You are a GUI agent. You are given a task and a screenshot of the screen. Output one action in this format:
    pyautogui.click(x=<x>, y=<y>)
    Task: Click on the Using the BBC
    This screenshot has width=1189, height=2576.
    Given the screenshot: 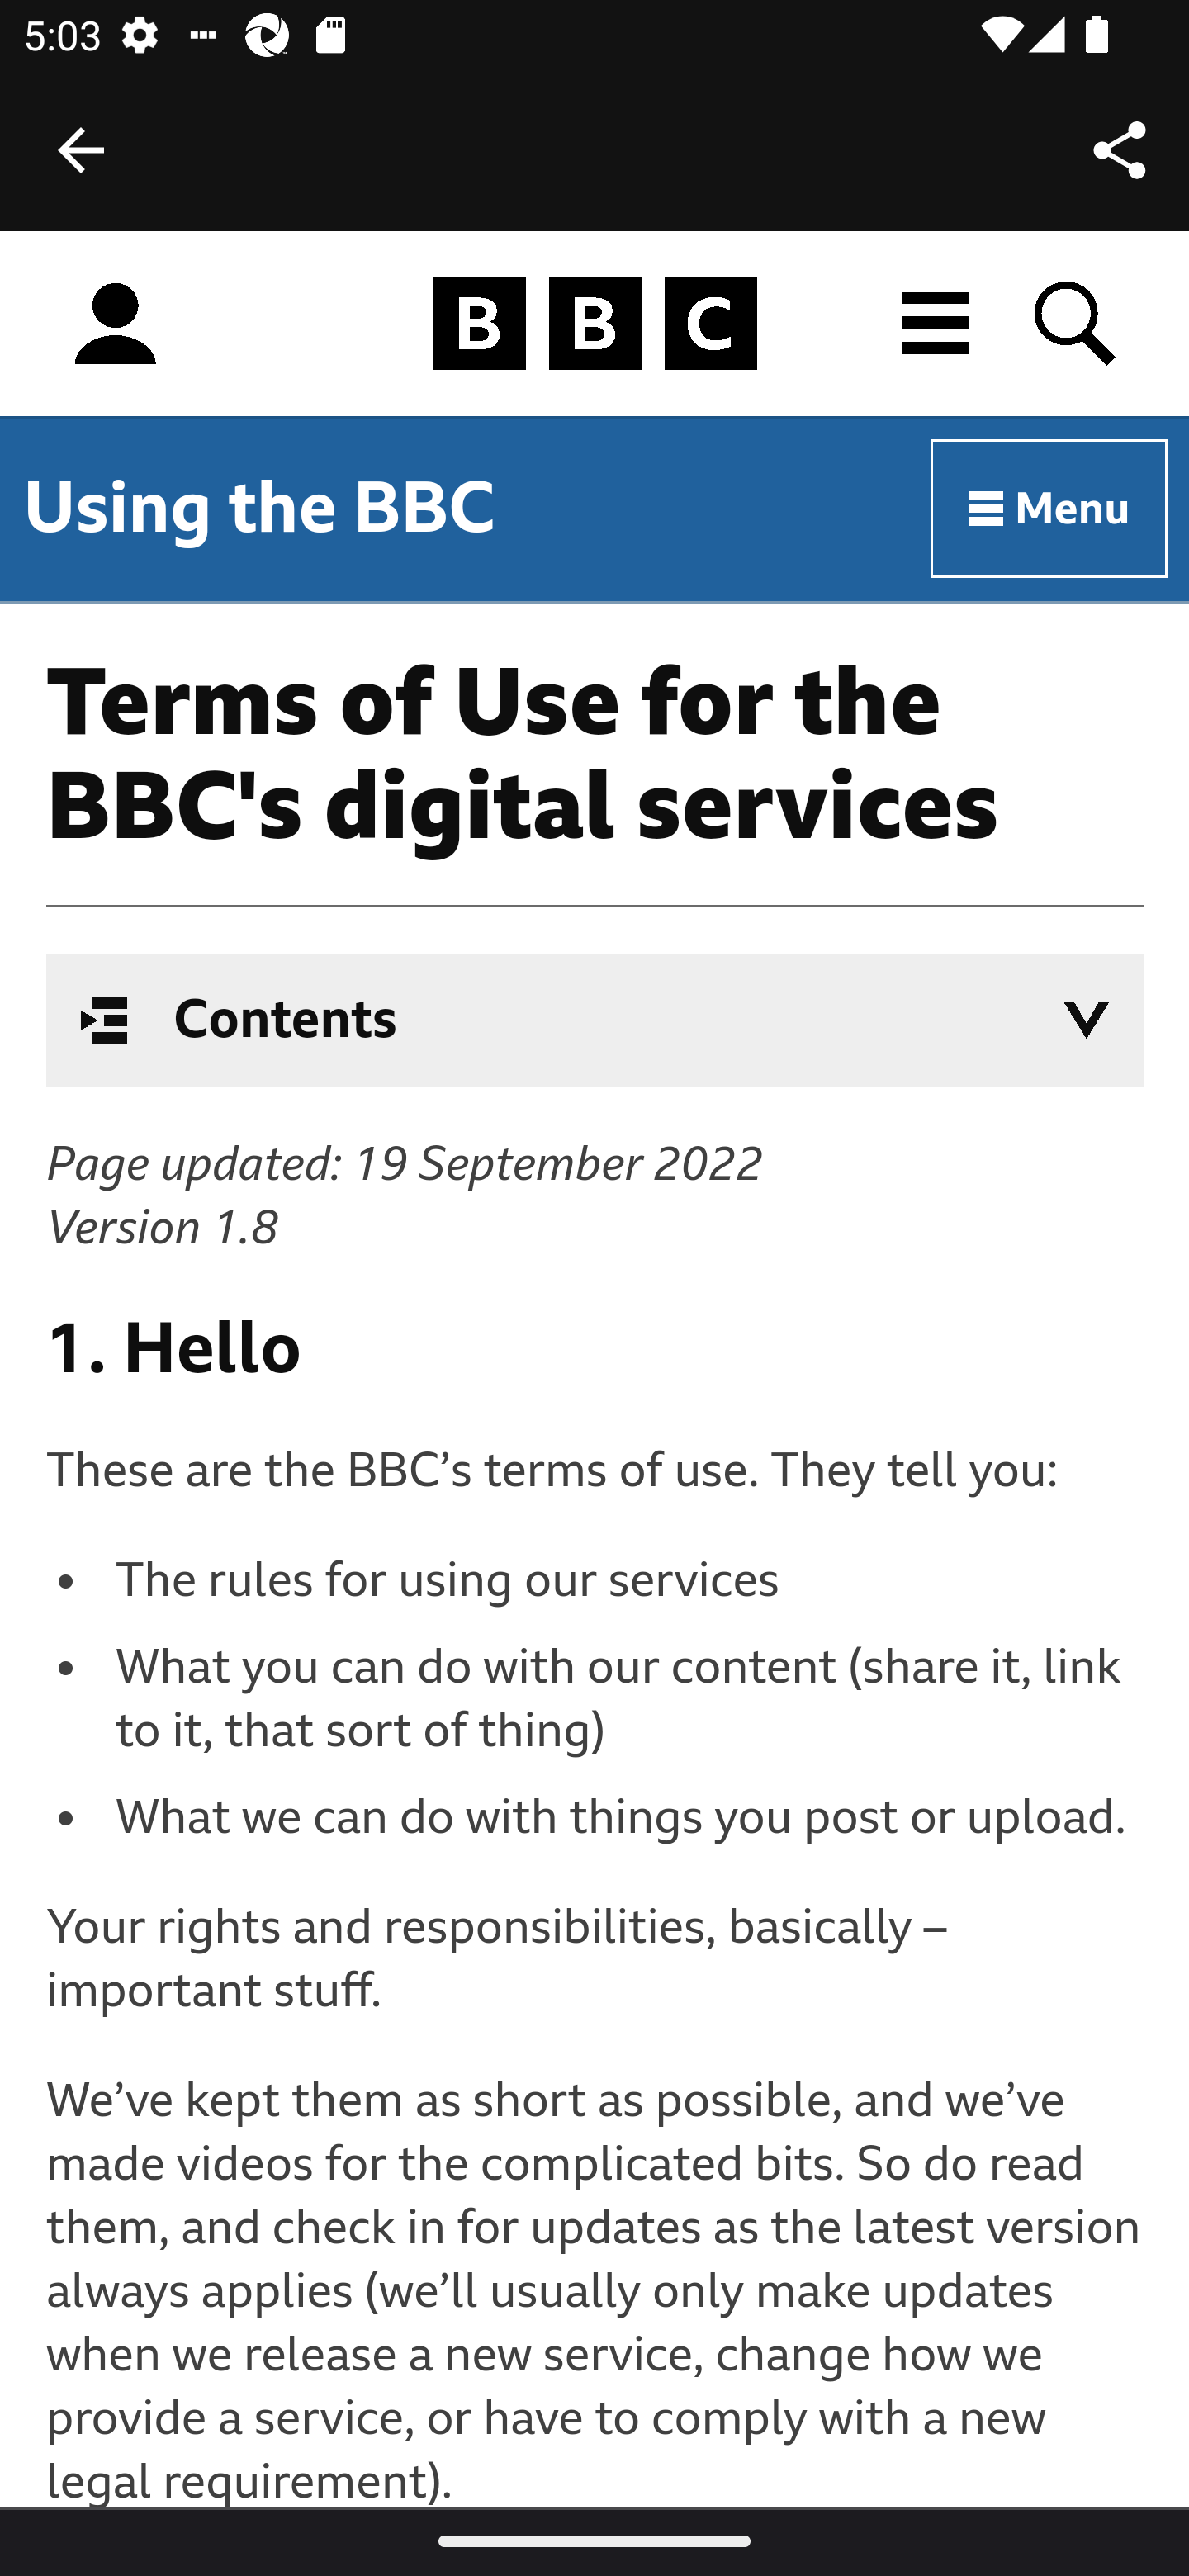 What is the action you would take?
    pyautogui.click(x=259, y=507)
    